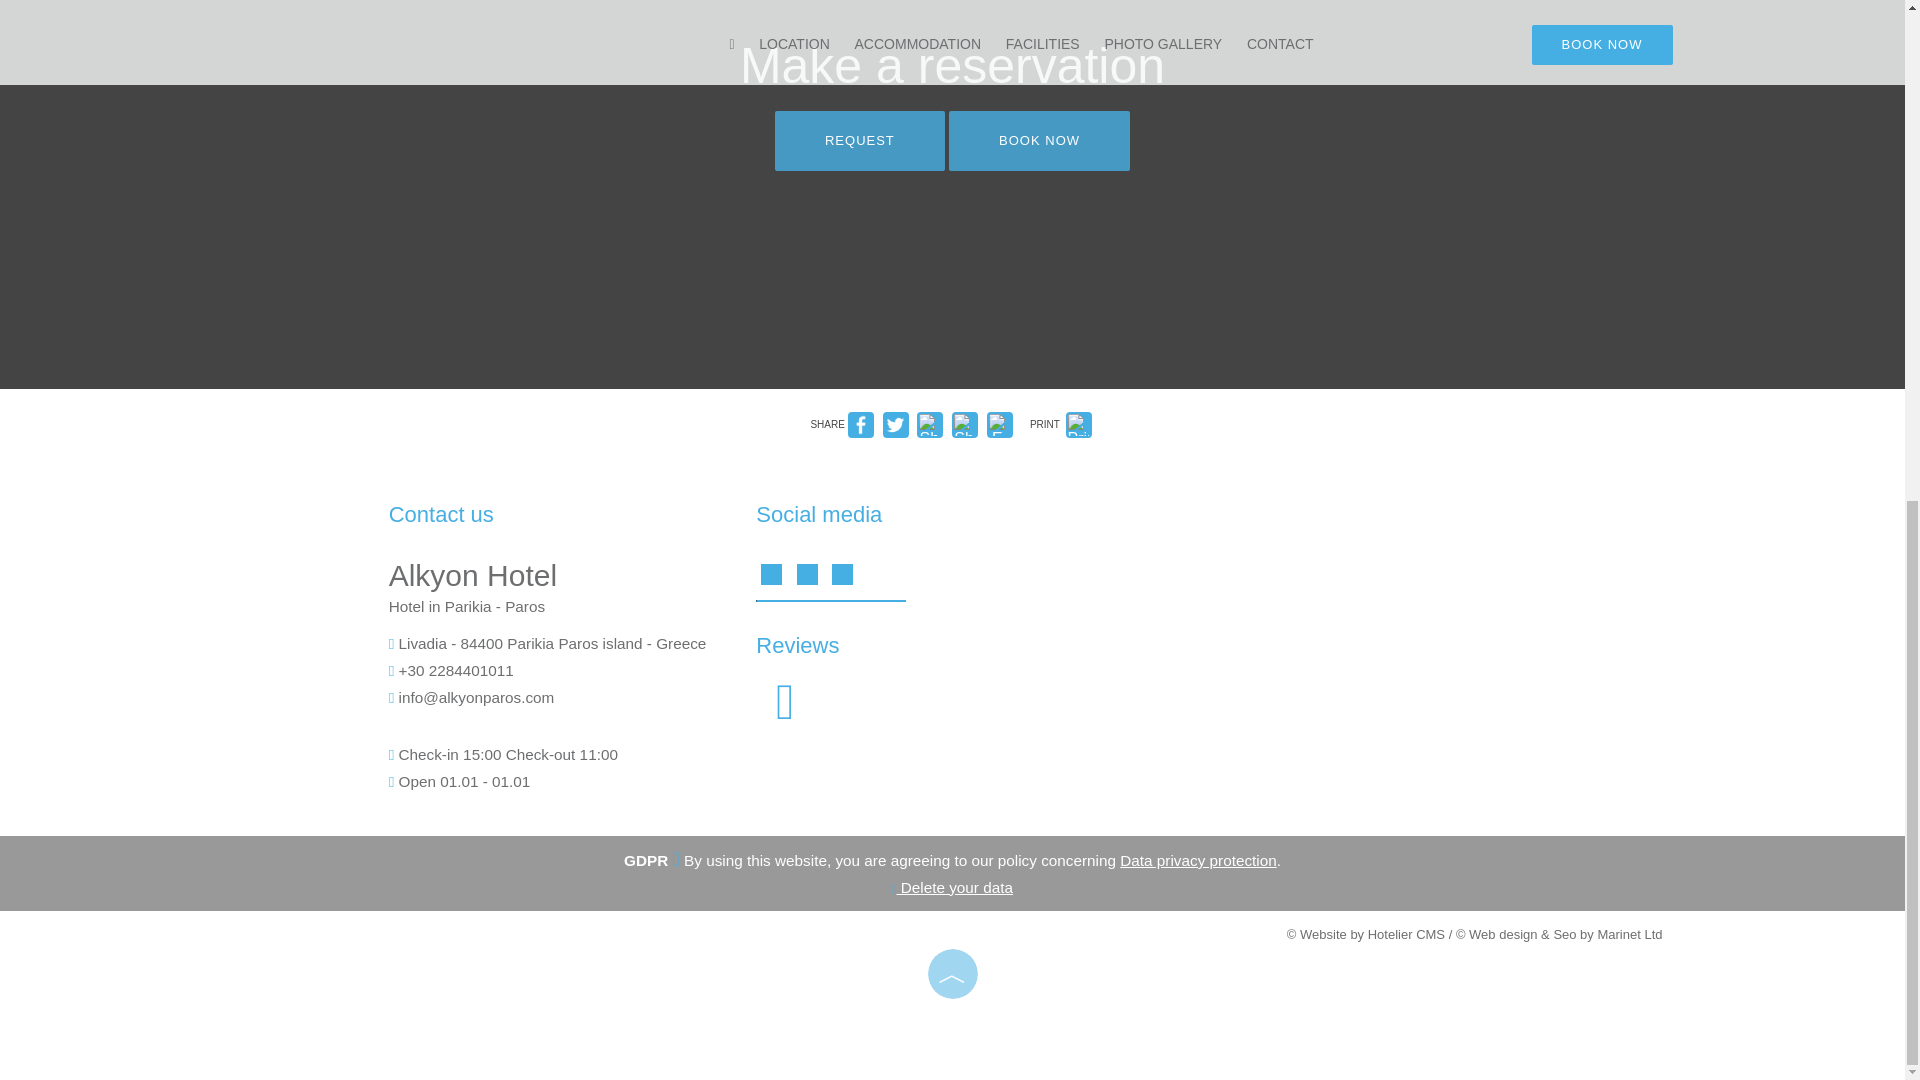 Image resolution: width=1920 pixels, height=1080 pixels. Describe the element at coordinates (785, 714) in the screenshot. I see `Reviews` at that location.